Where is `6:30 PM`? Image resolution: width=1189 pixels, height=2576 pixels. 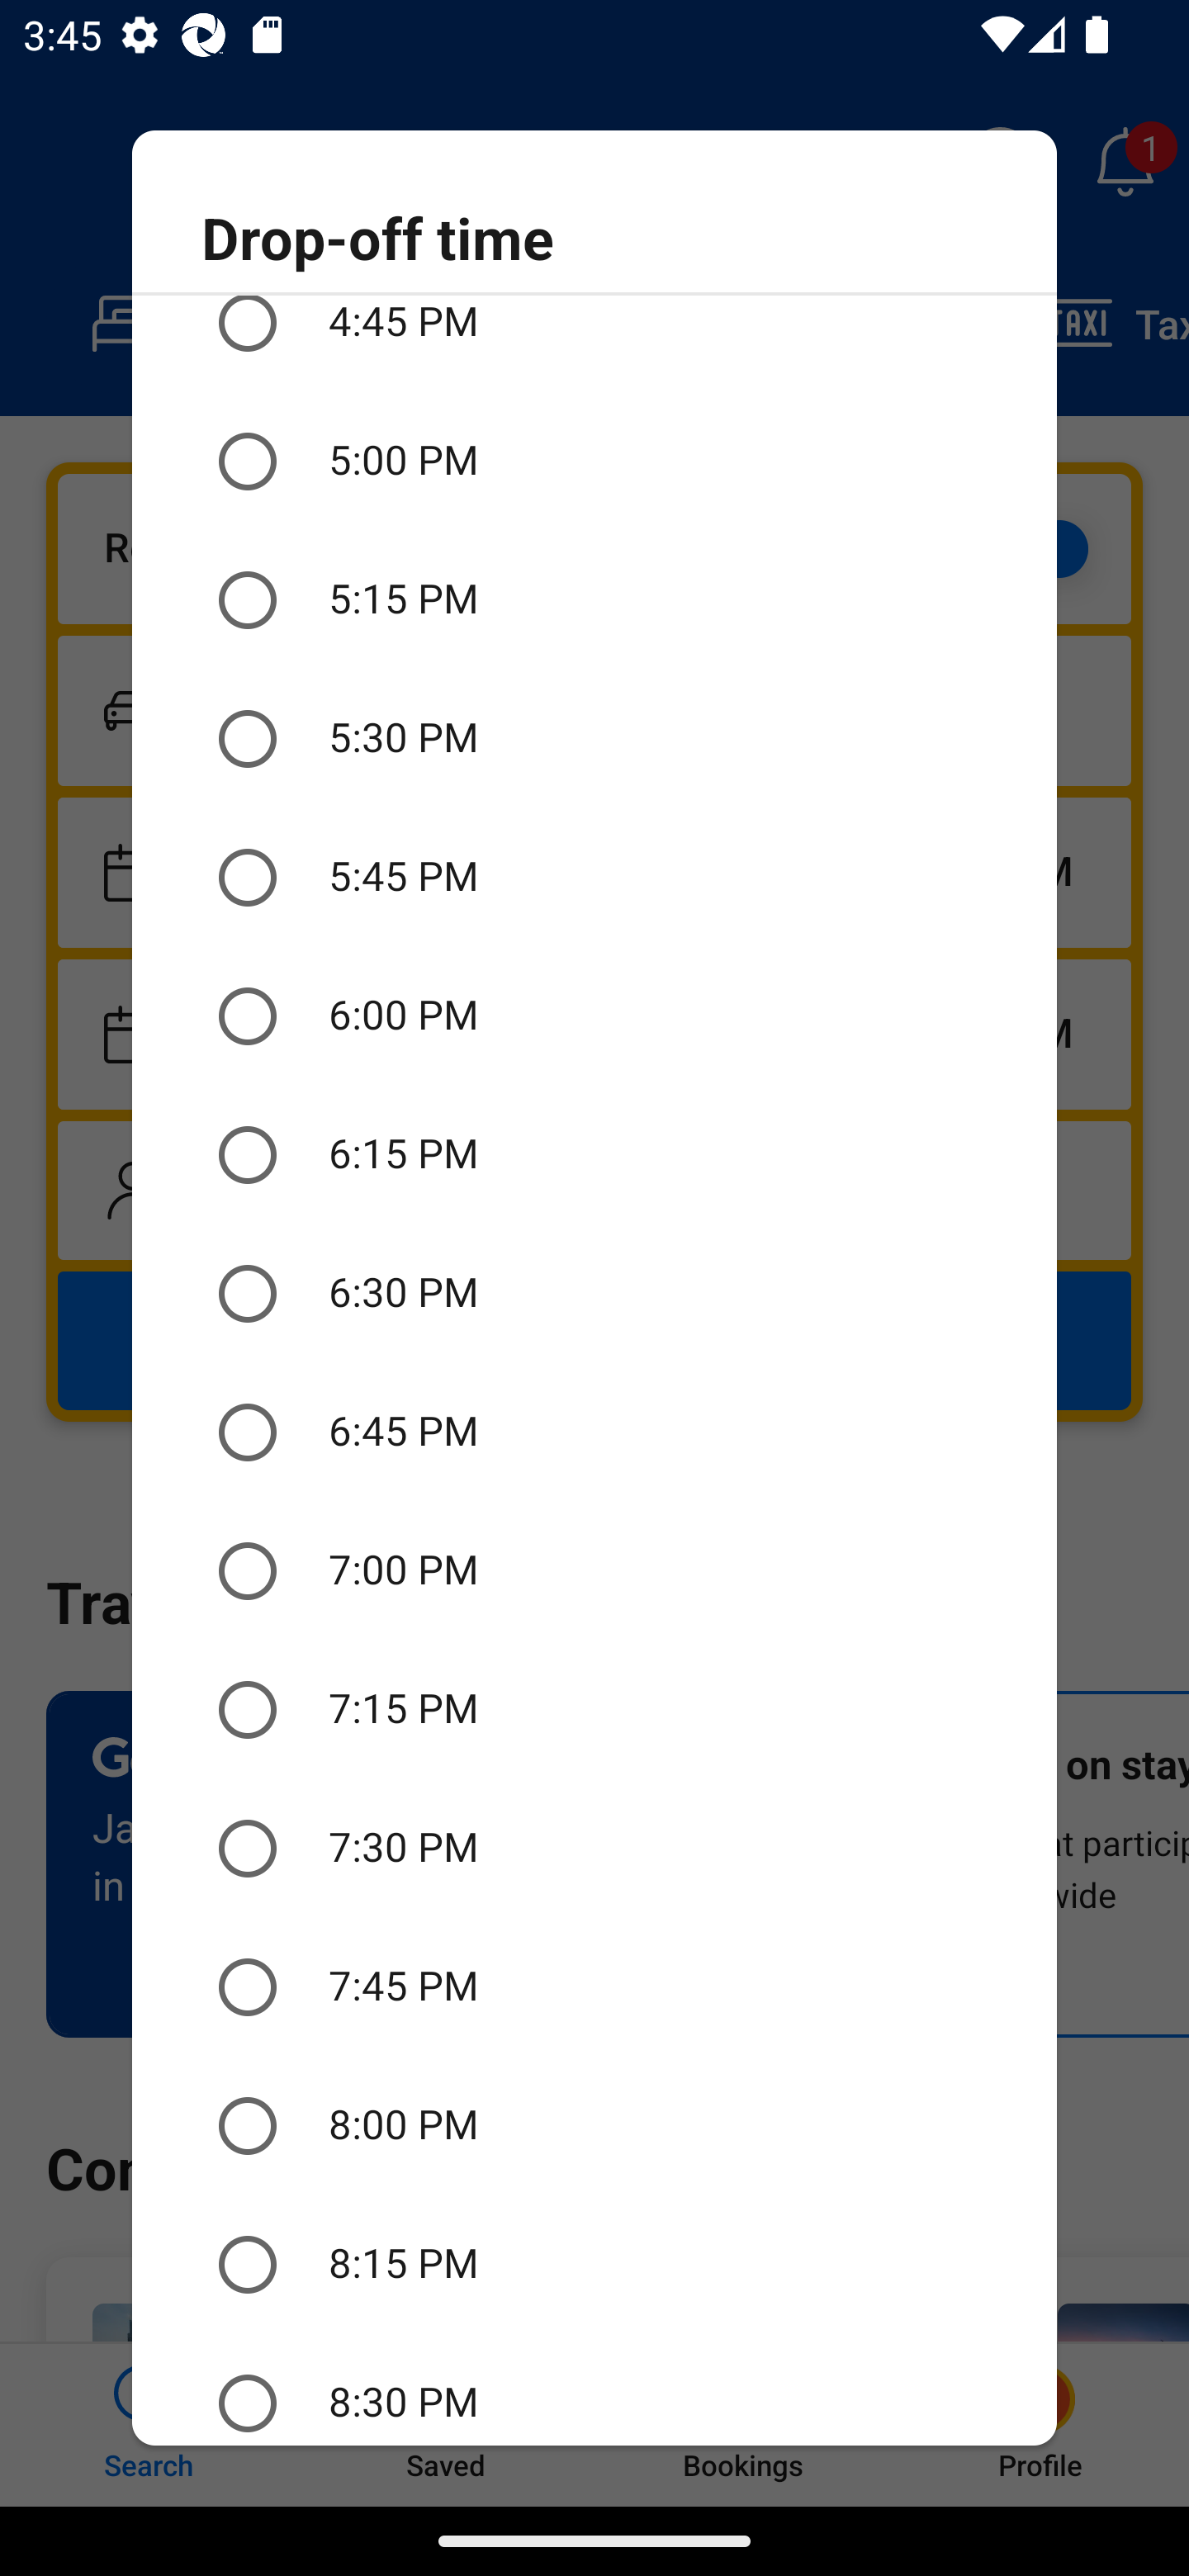
6:30 PM is located at coordinates (594, 1293).